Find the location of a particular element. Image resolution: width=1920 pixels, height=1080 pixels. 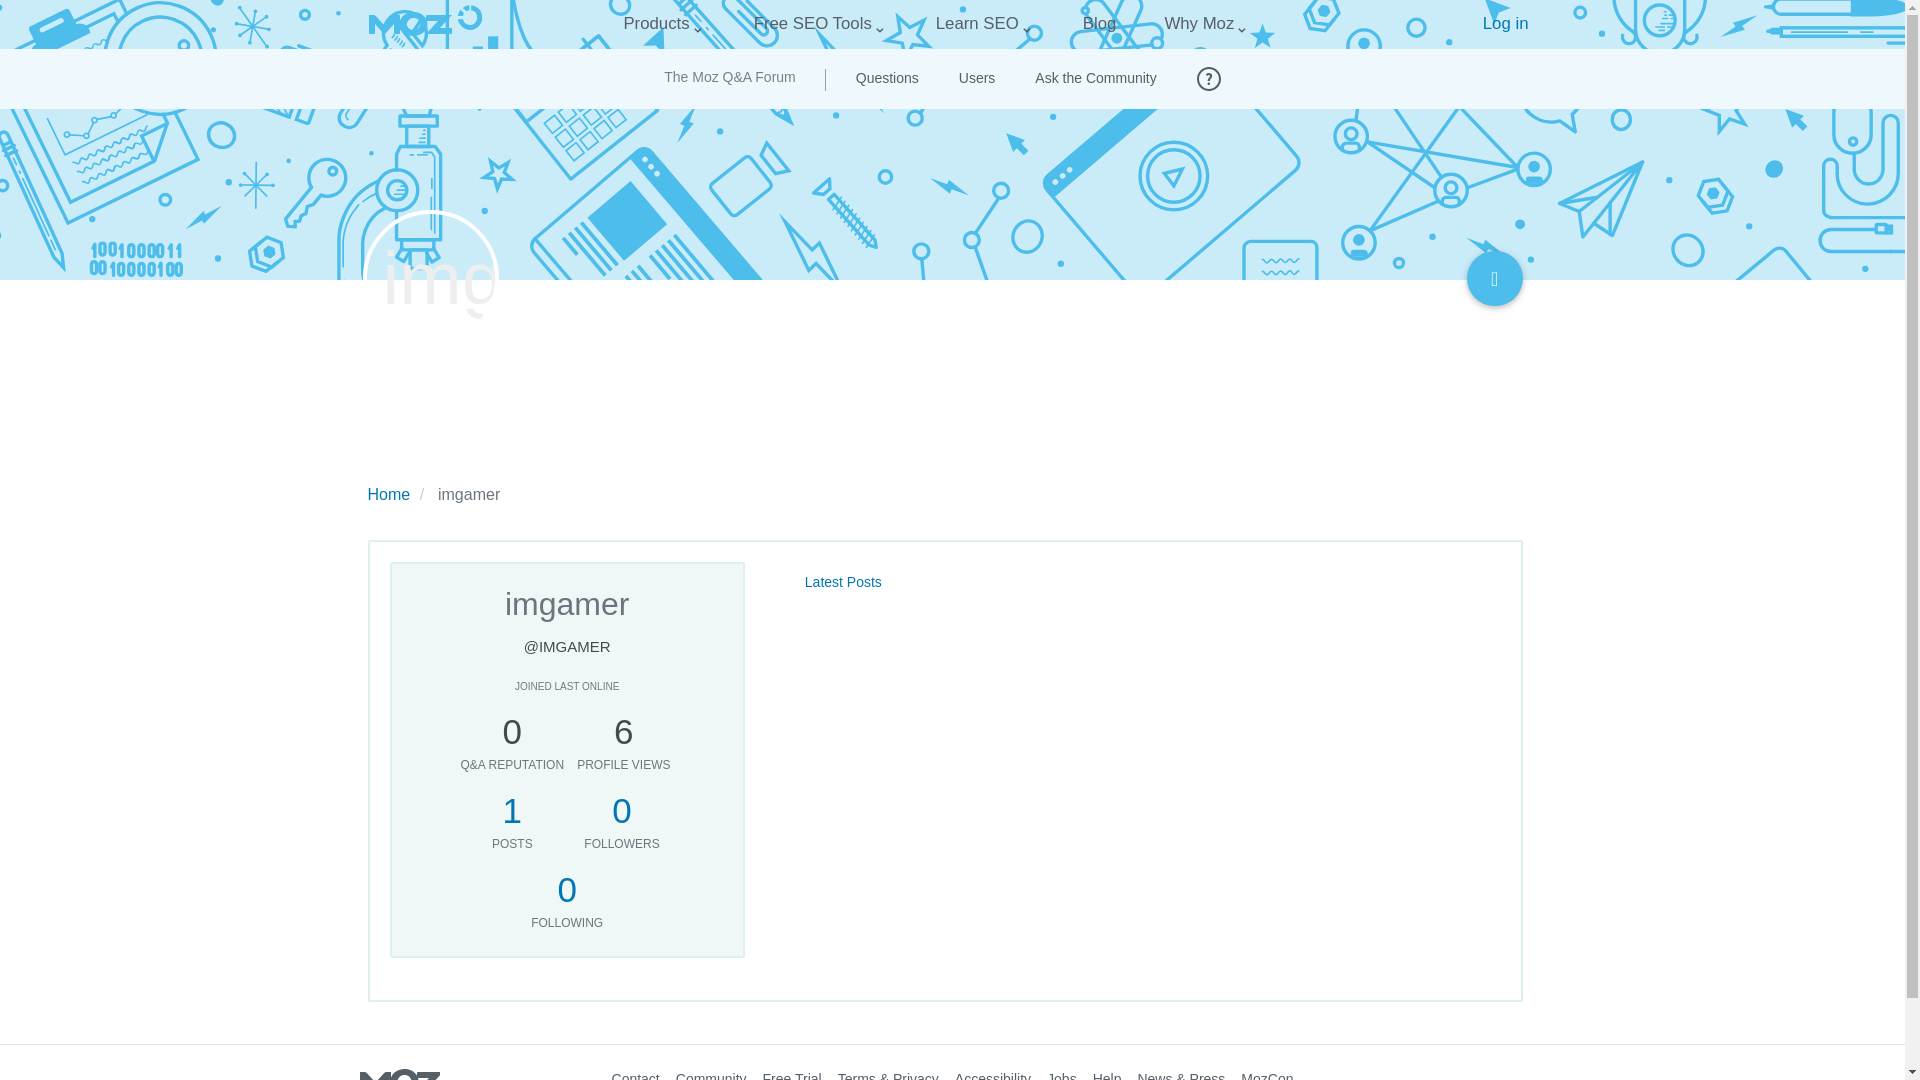

Moz logo is located at coordinates (400, 1074).